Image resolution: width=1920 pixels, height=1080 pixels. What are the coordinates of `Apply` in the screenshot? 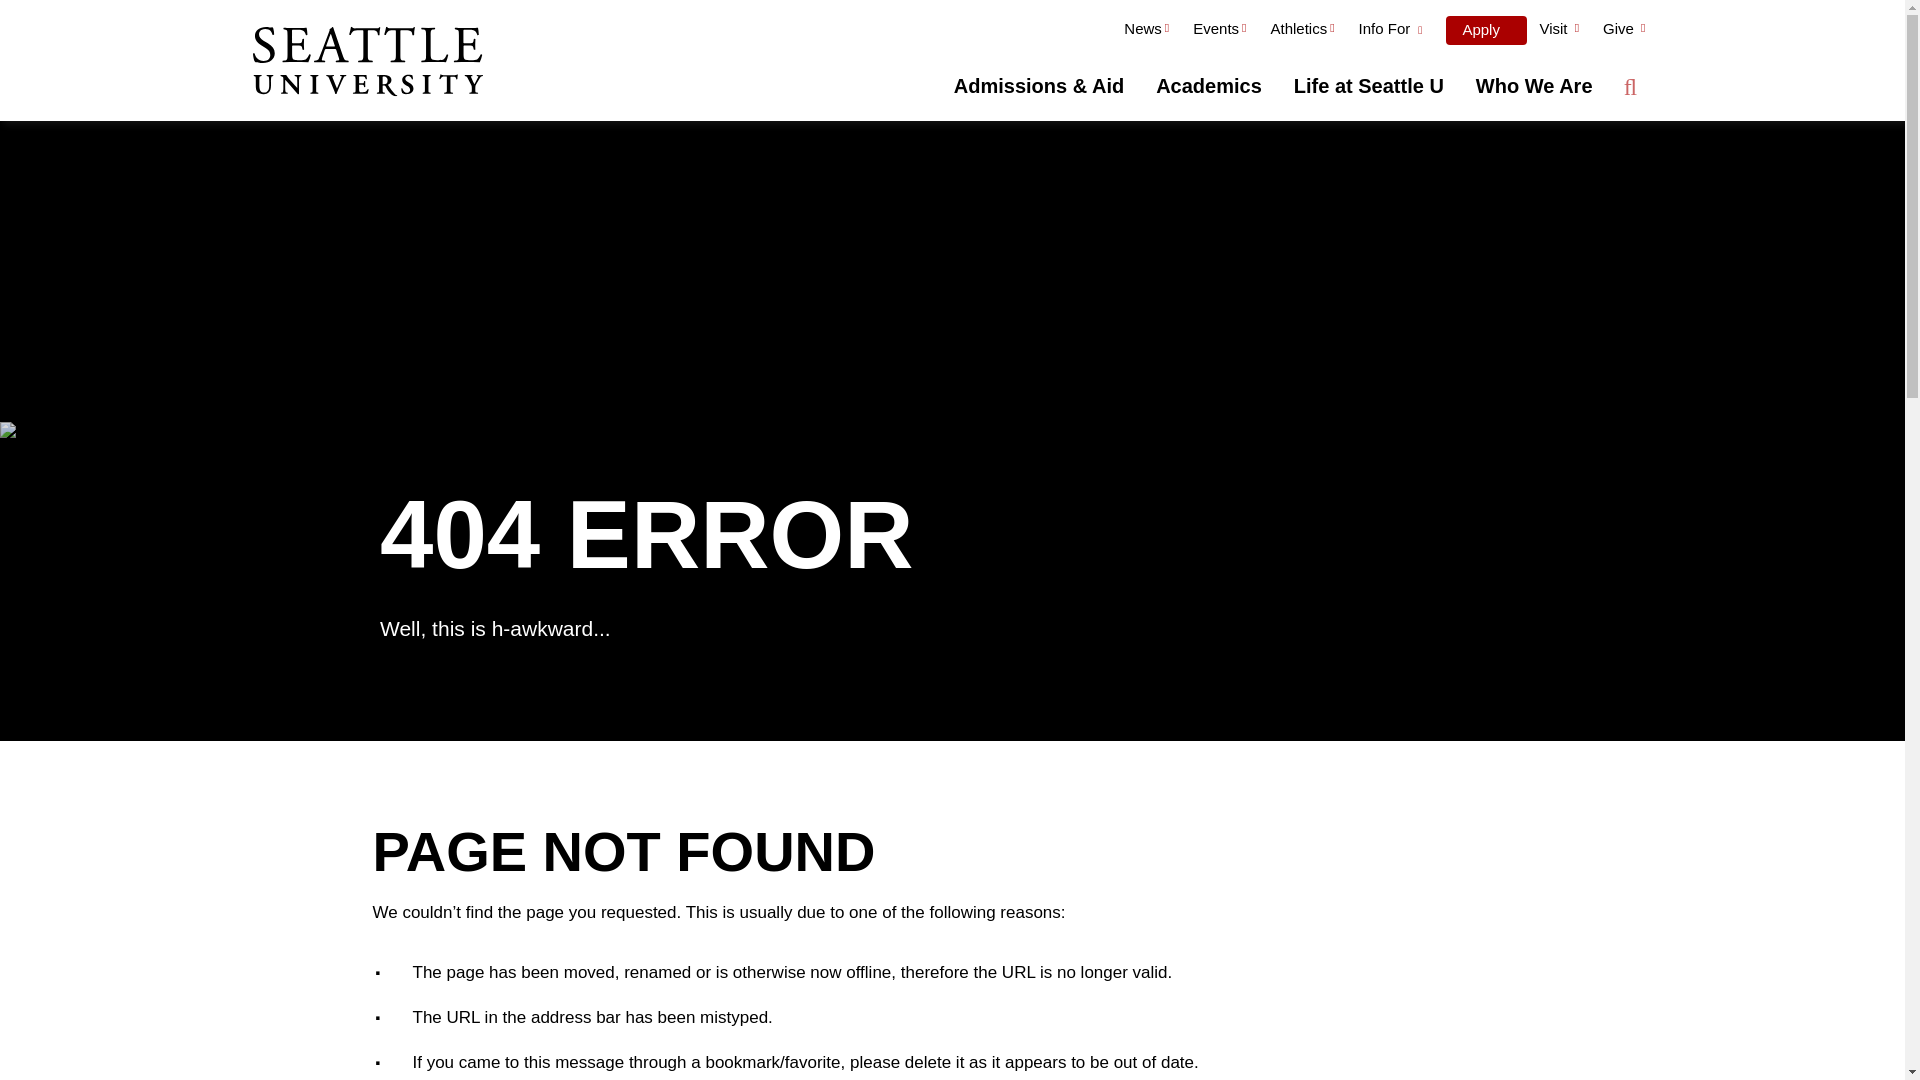 It's located at (1486, 30).